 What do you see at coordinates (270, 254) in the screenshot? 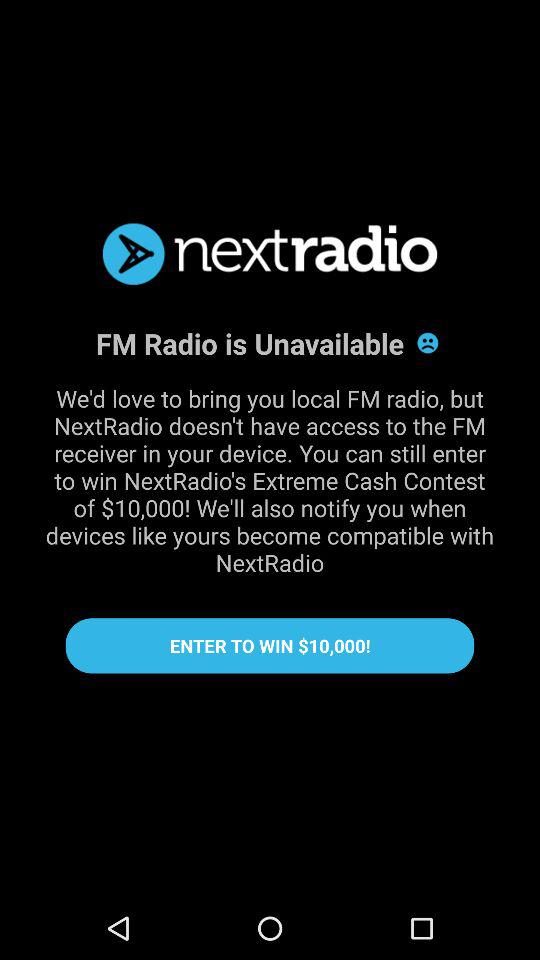
I see `go directly to radio app` at bounding box center [270, 254].